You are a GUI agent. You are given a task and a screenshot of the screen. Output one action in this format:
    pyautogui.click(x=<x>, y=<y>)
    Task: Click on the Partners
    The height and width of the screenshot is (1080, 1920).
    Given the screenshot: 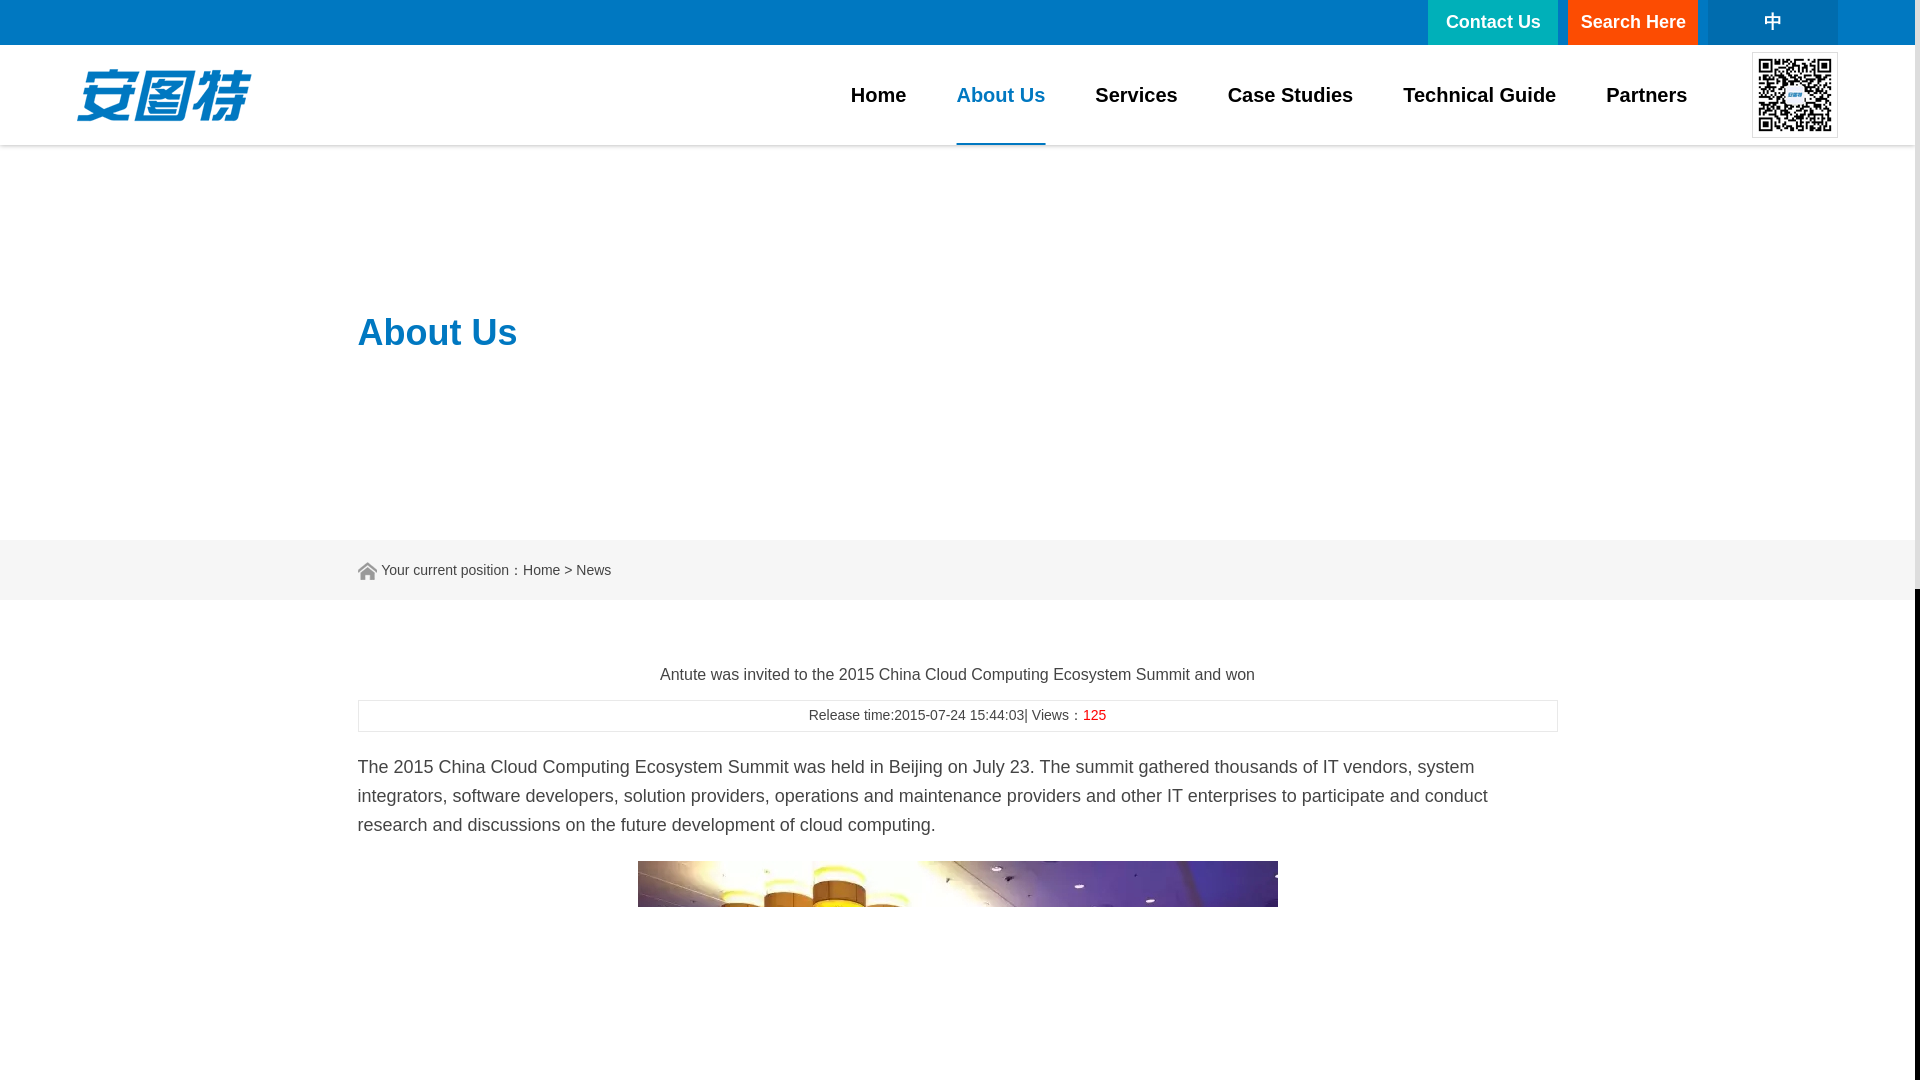 What is the action you would take?
    pyautogui.click(x=1646, y=94)
    